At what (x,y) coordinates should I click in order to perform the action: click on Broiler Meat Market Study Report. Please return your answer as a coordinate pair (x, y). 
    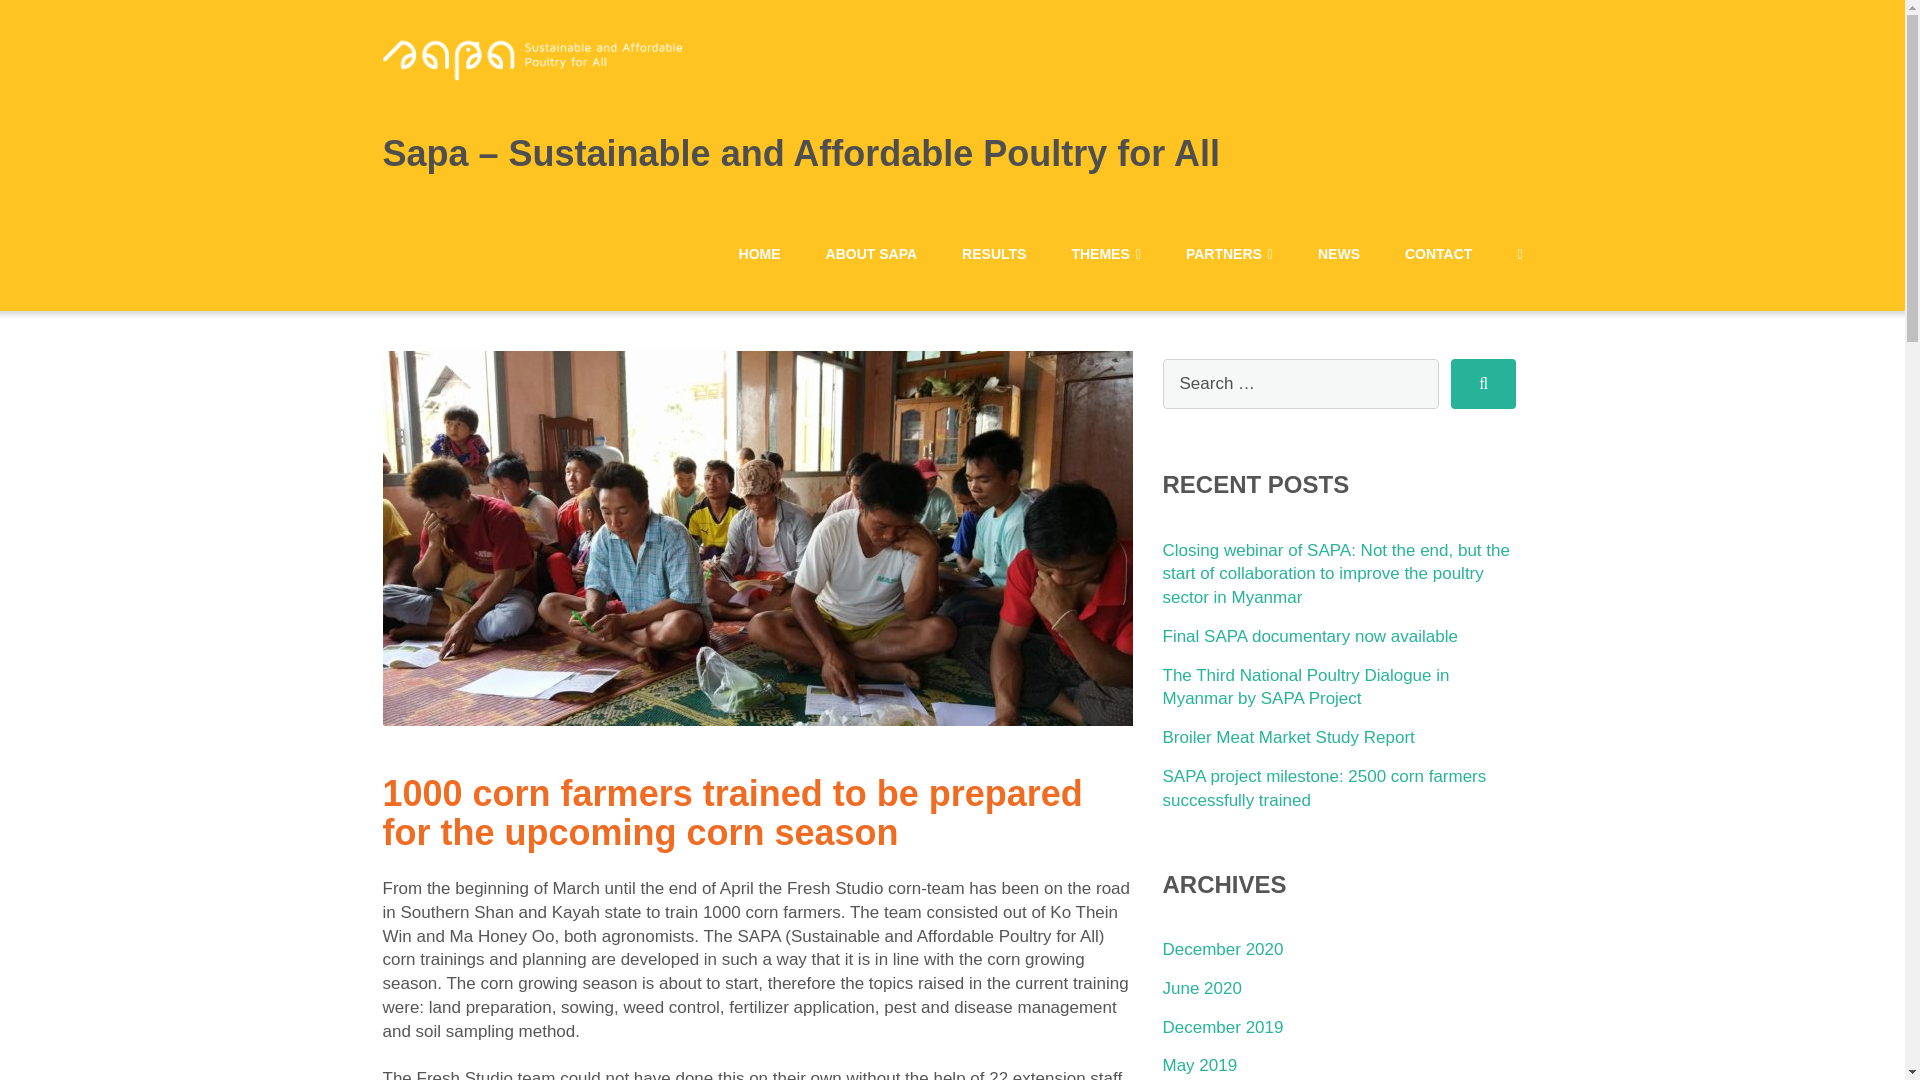
    Looking at the image, I should click on (1287, 737).